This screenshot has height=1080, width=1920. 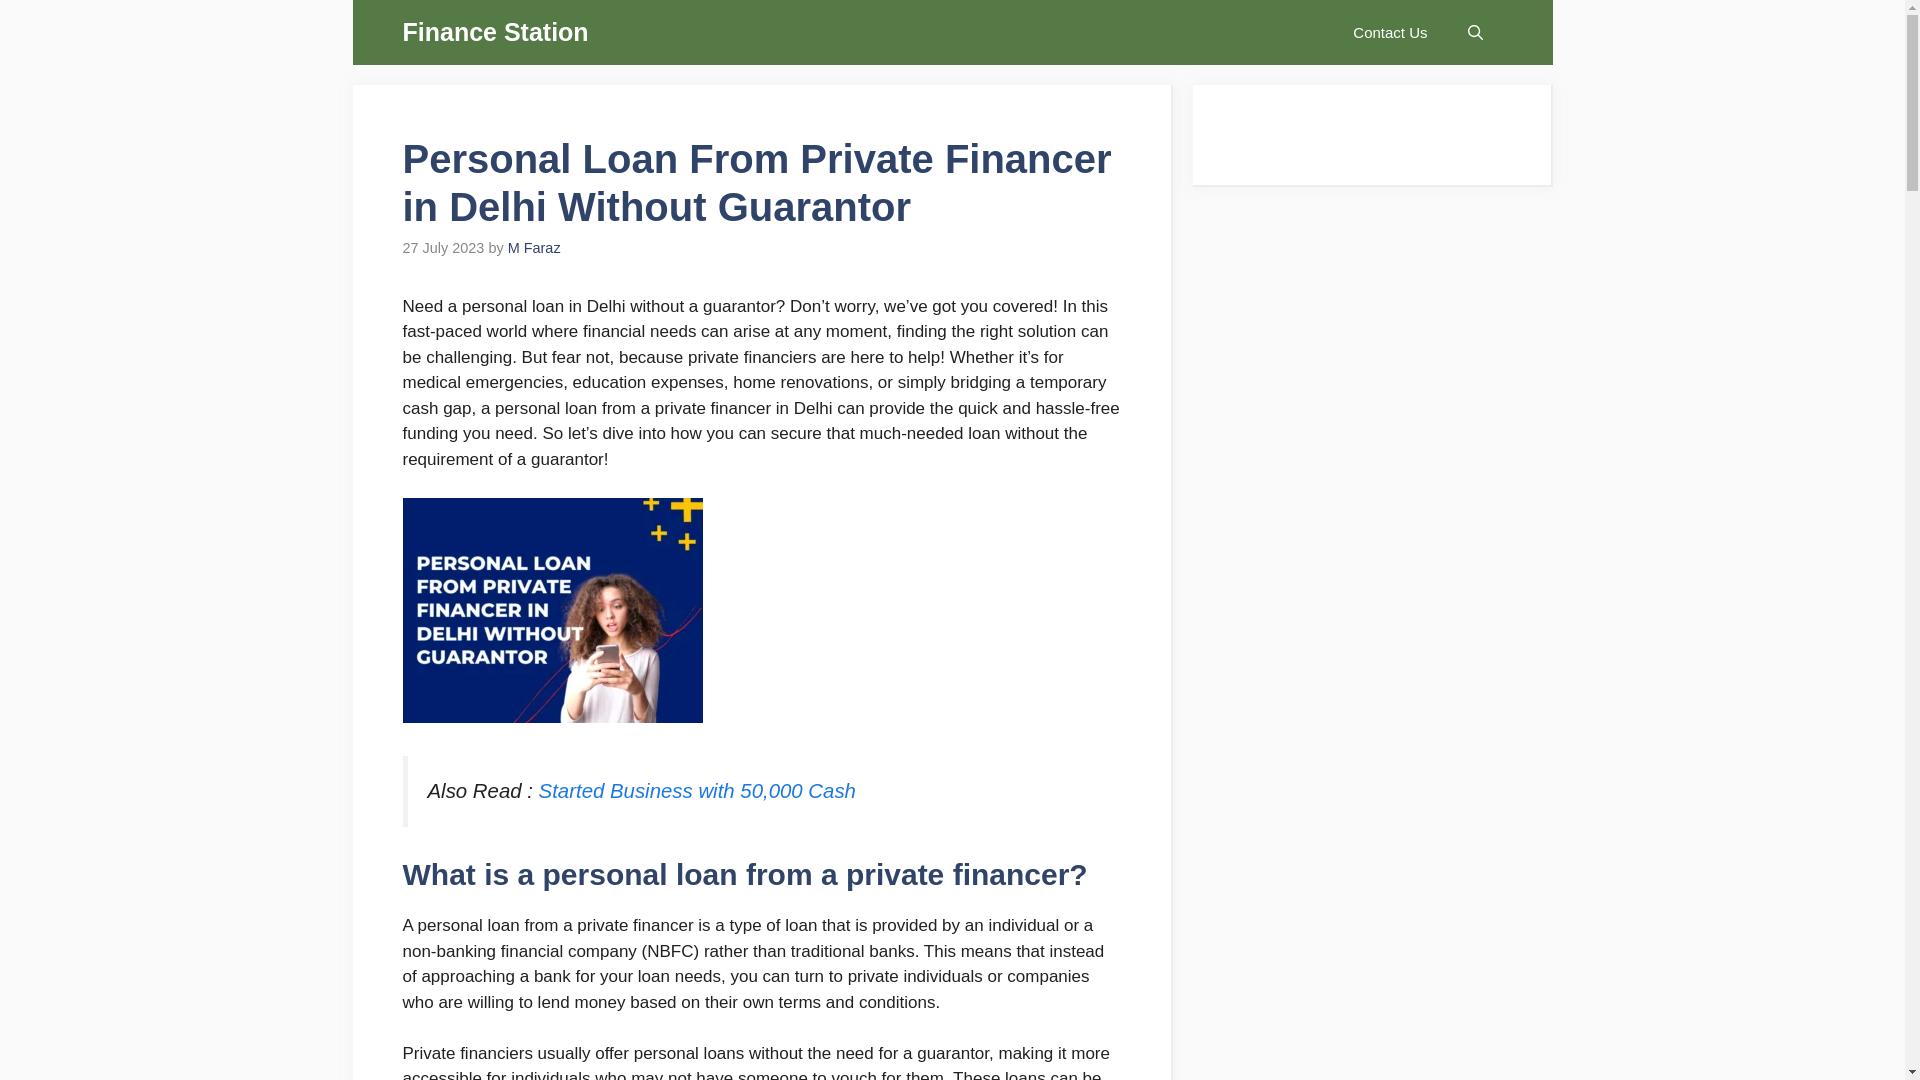 What do you see at coordinates (494, 32) in the screenshot?
I see `Finance Station` at bounding box center [494, 32].